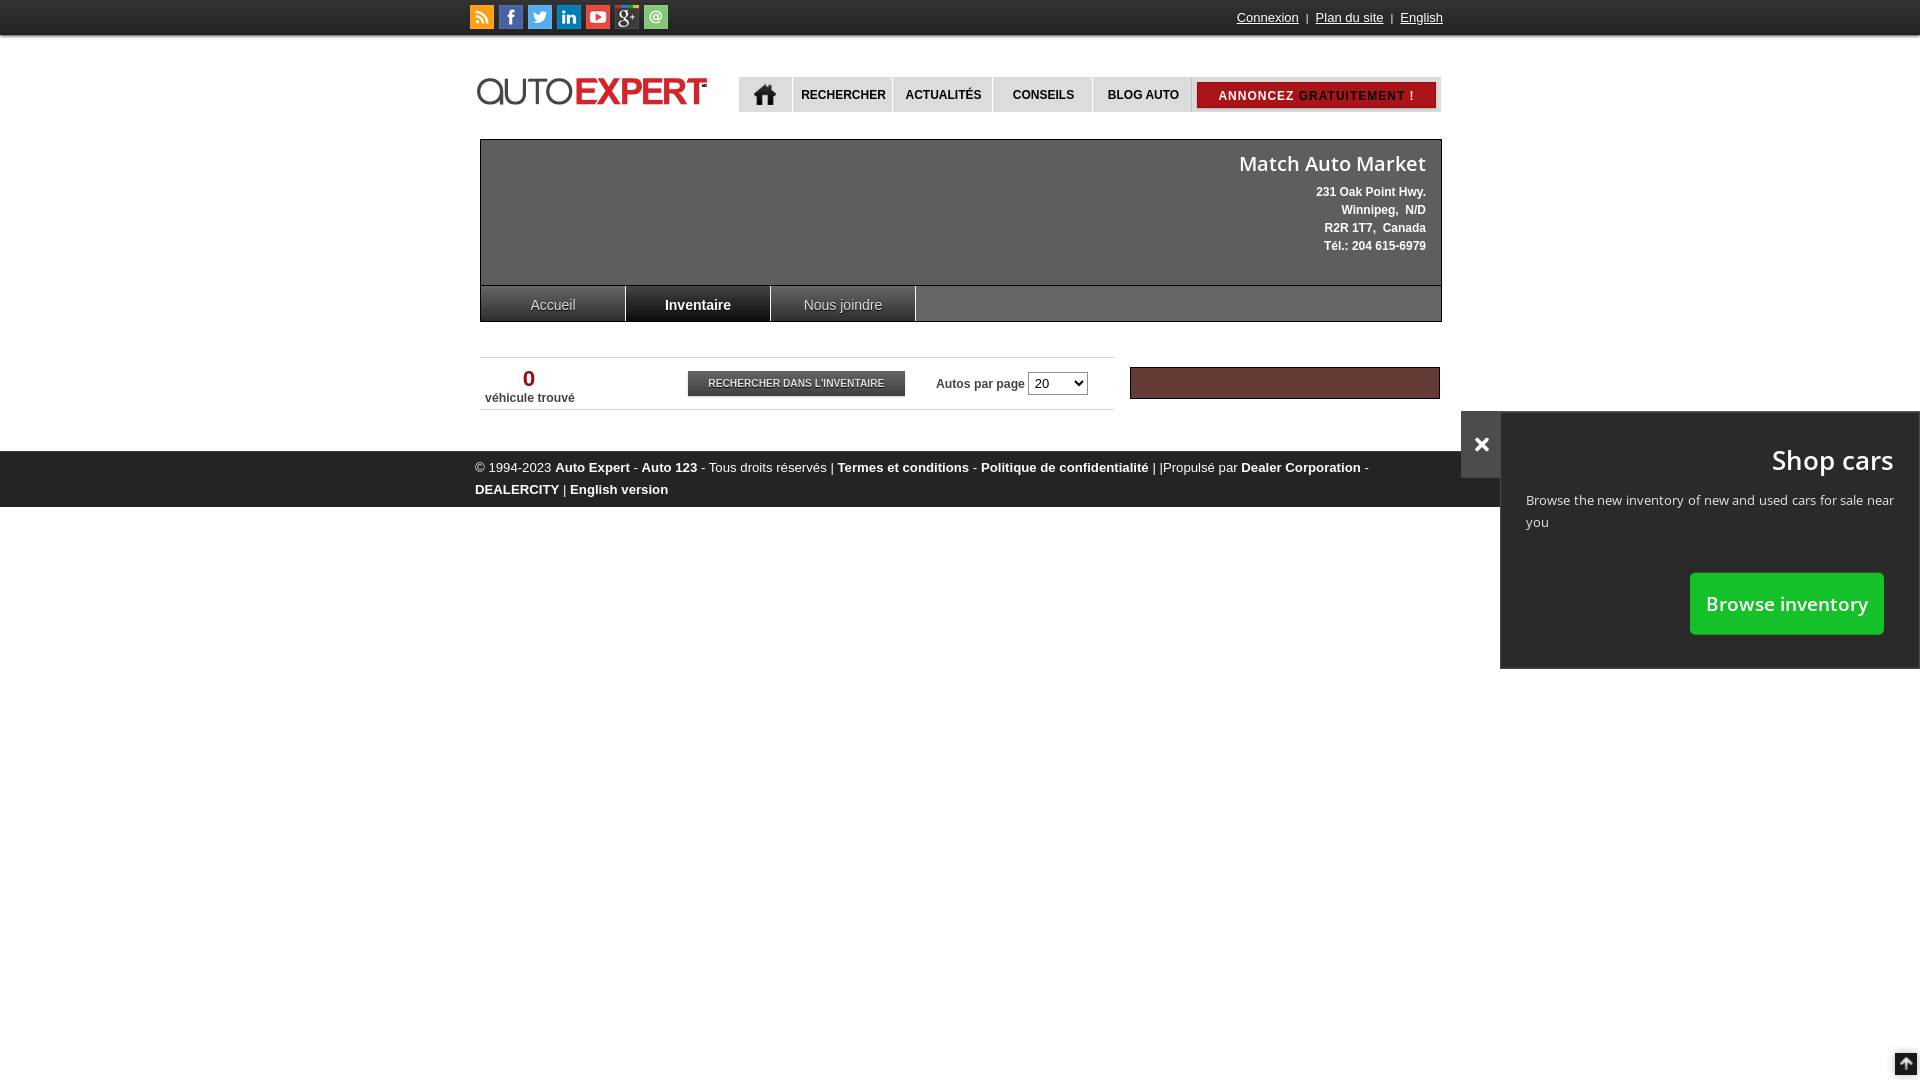 The image size is (1920, 1080). I want to click on Inventaire, so click(698, 304).